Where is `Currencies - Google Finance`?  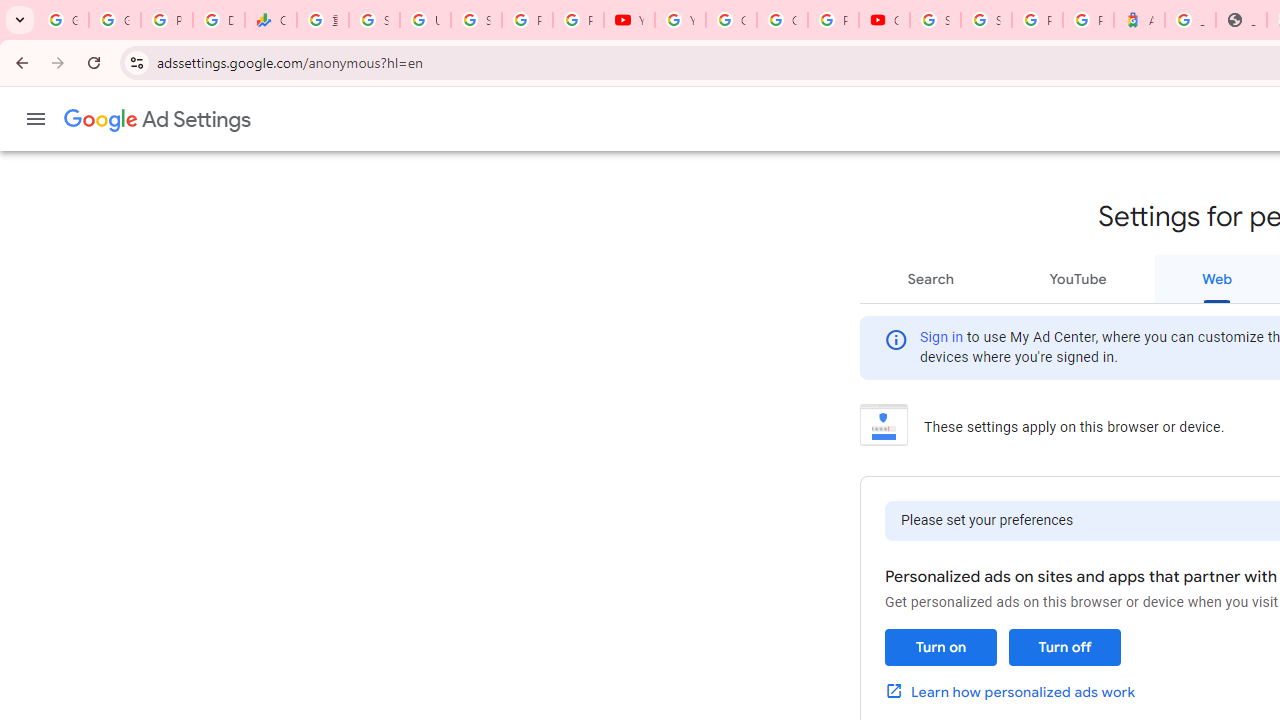 Currencies - Google Finance is located at coordinates (270, 20).